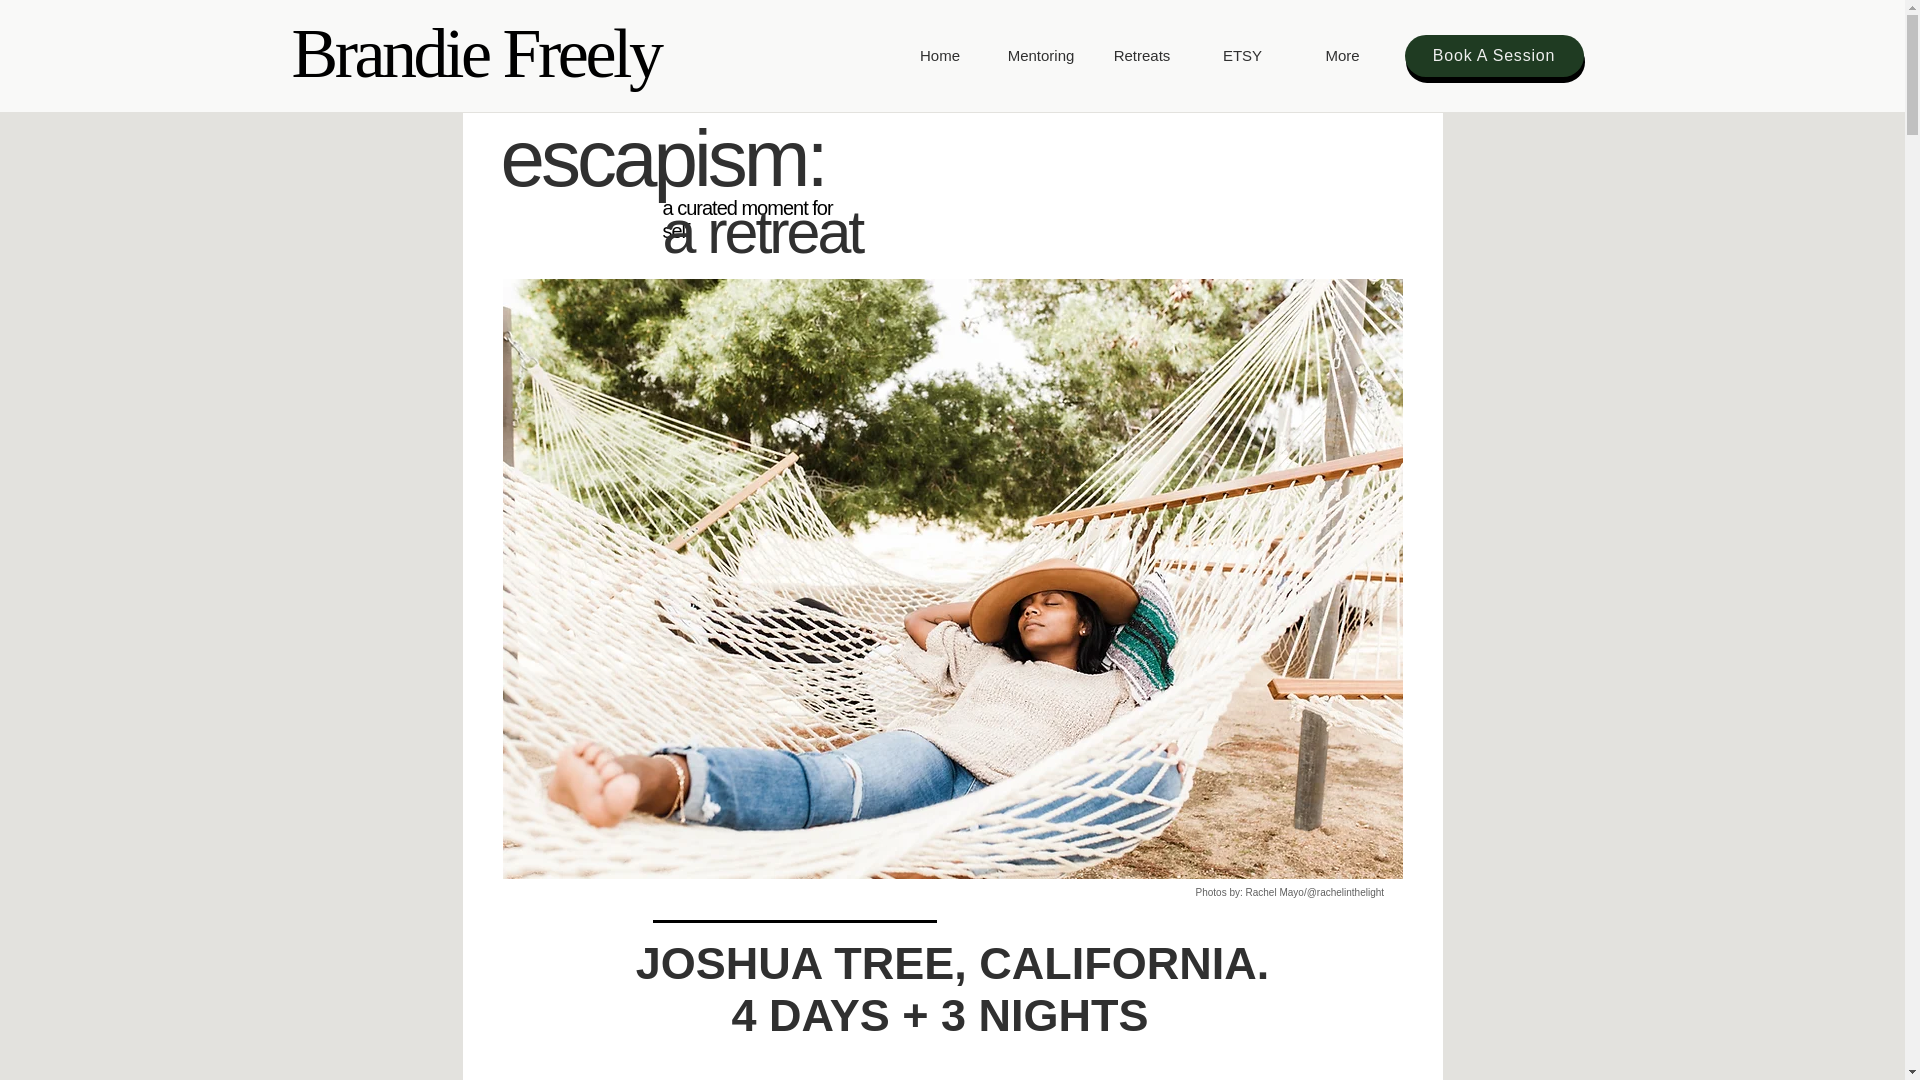 Image resolution: width=1920 pixels, height=1080 pixels. Describe the element at coordinates (1040, 56) in the screenshot. I see `Mentoring` at that location.